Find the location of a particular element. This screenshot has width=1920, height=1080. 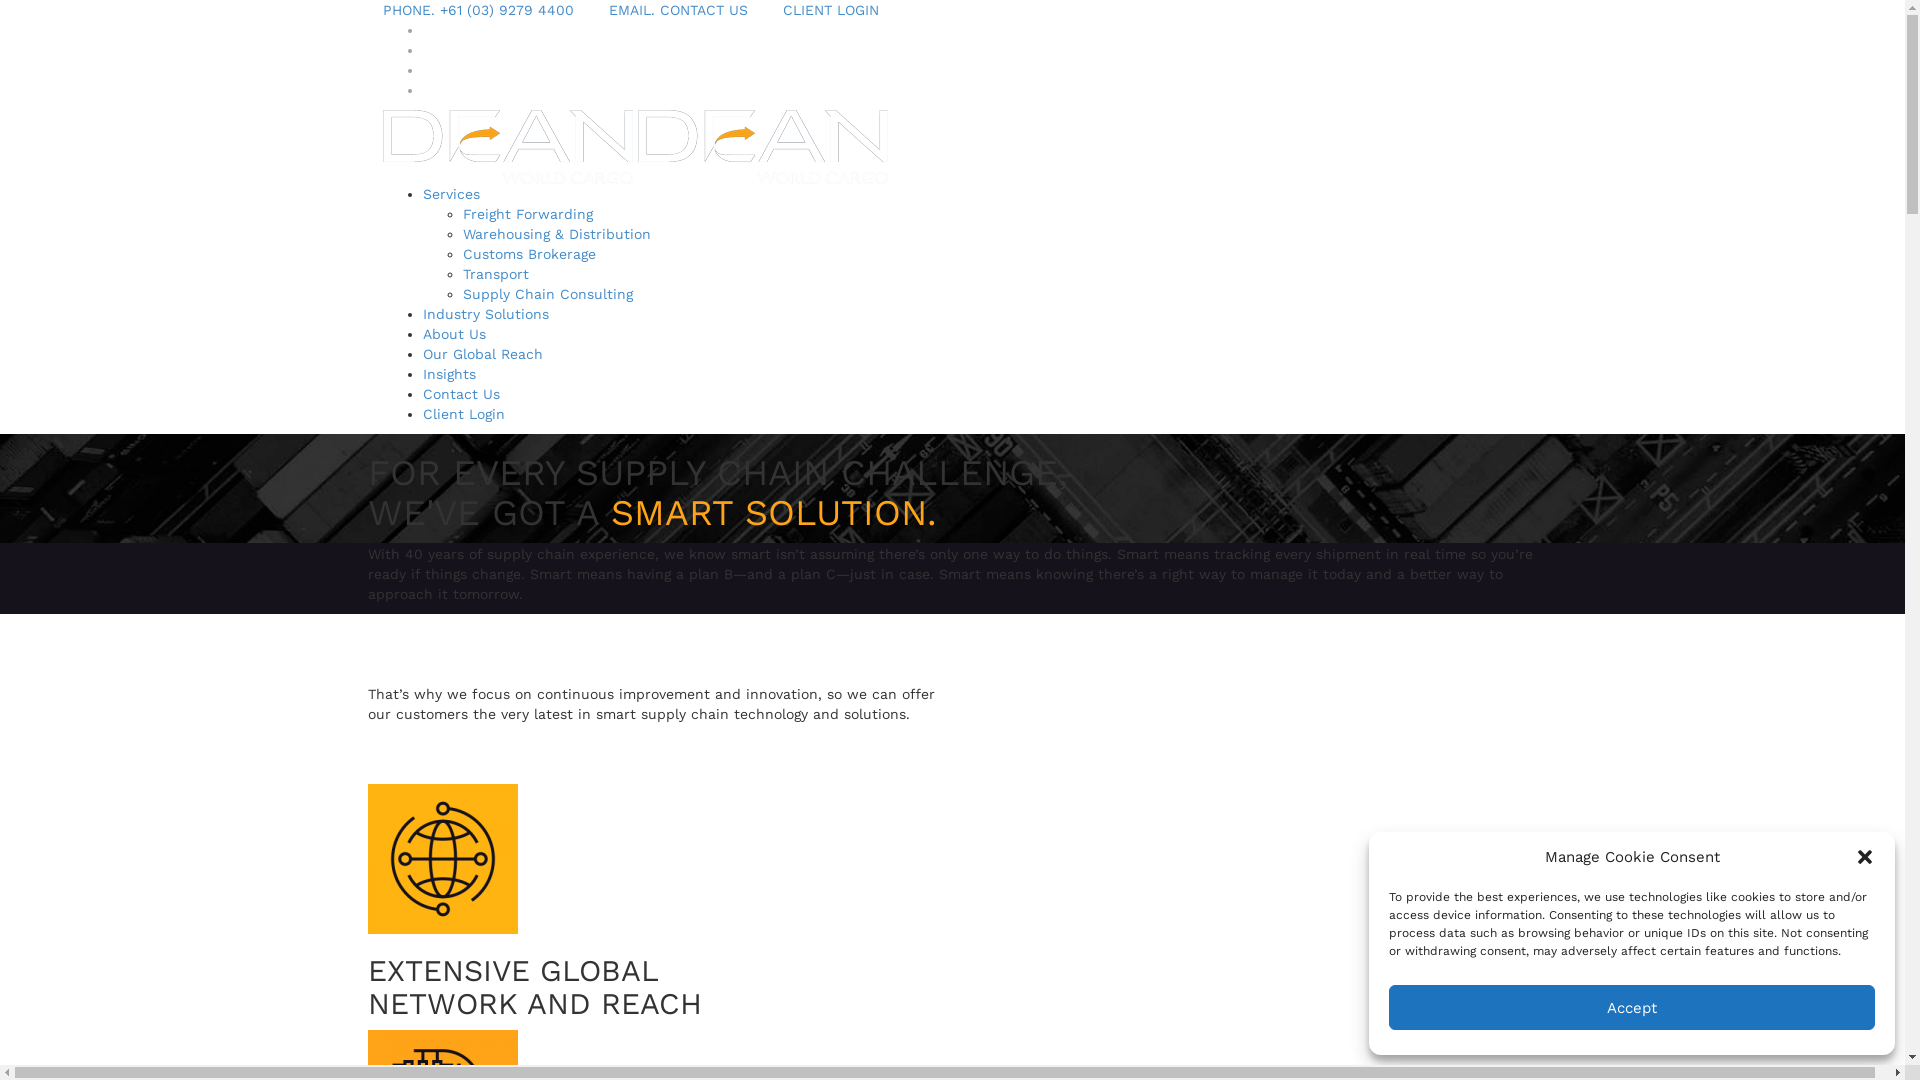

Contact Us is located at coordinates (460, 394).